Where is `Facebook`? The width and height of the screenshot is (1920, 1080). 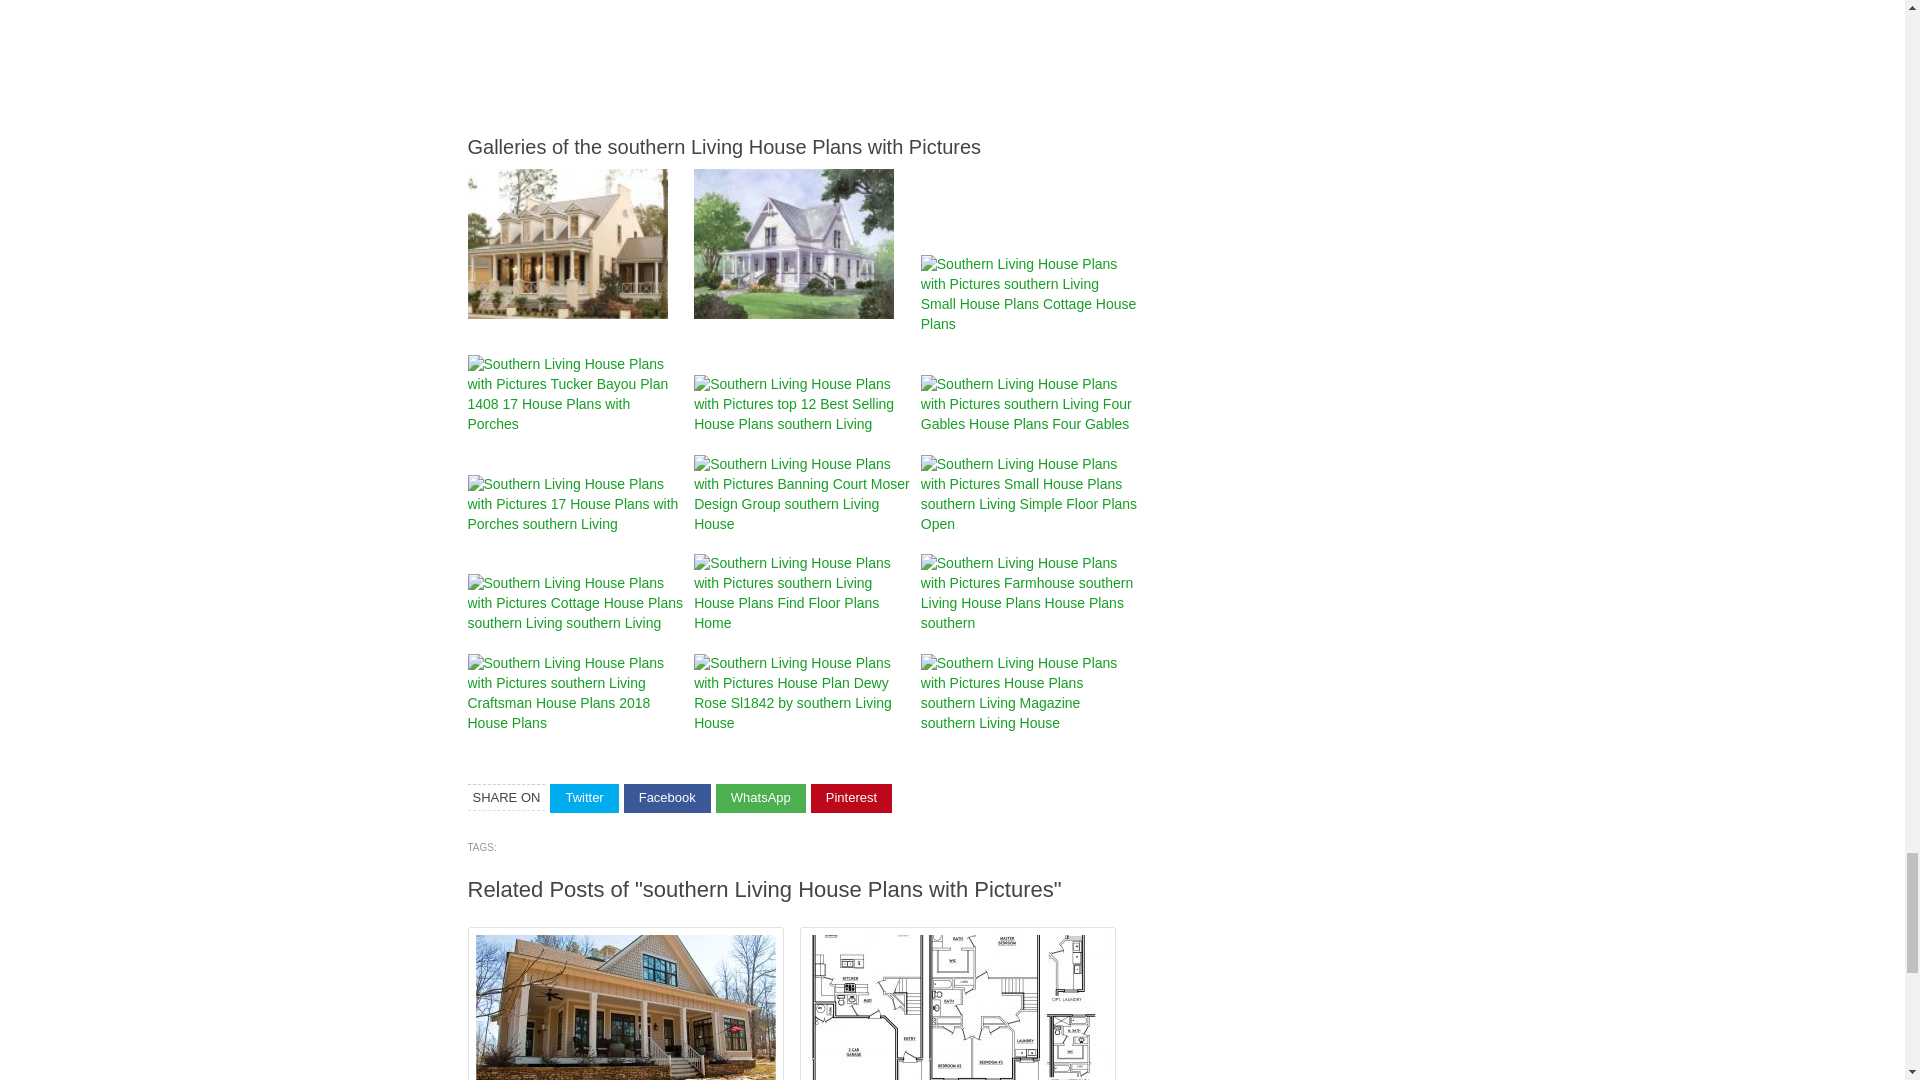
Facebook is located at coordinates (667, 798).